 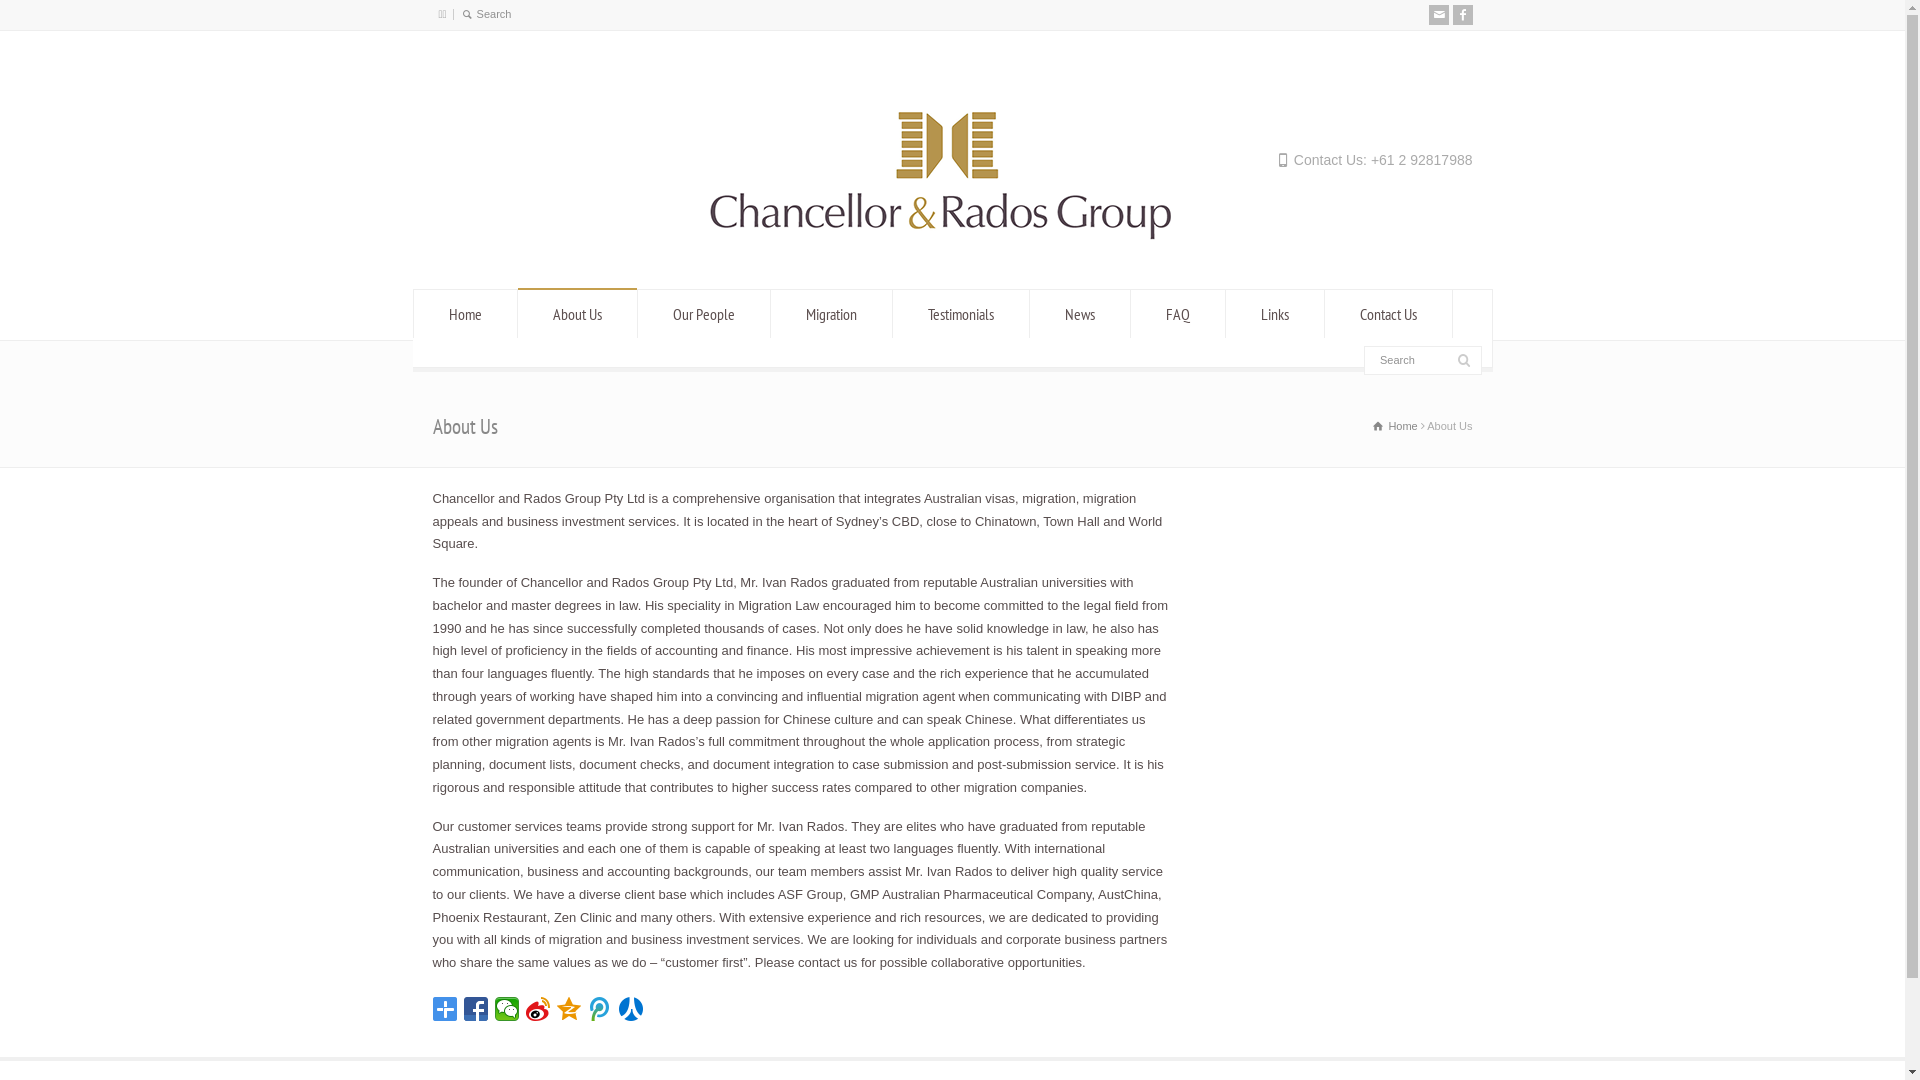 I want to click on About Us, so click(x=578, y=314).